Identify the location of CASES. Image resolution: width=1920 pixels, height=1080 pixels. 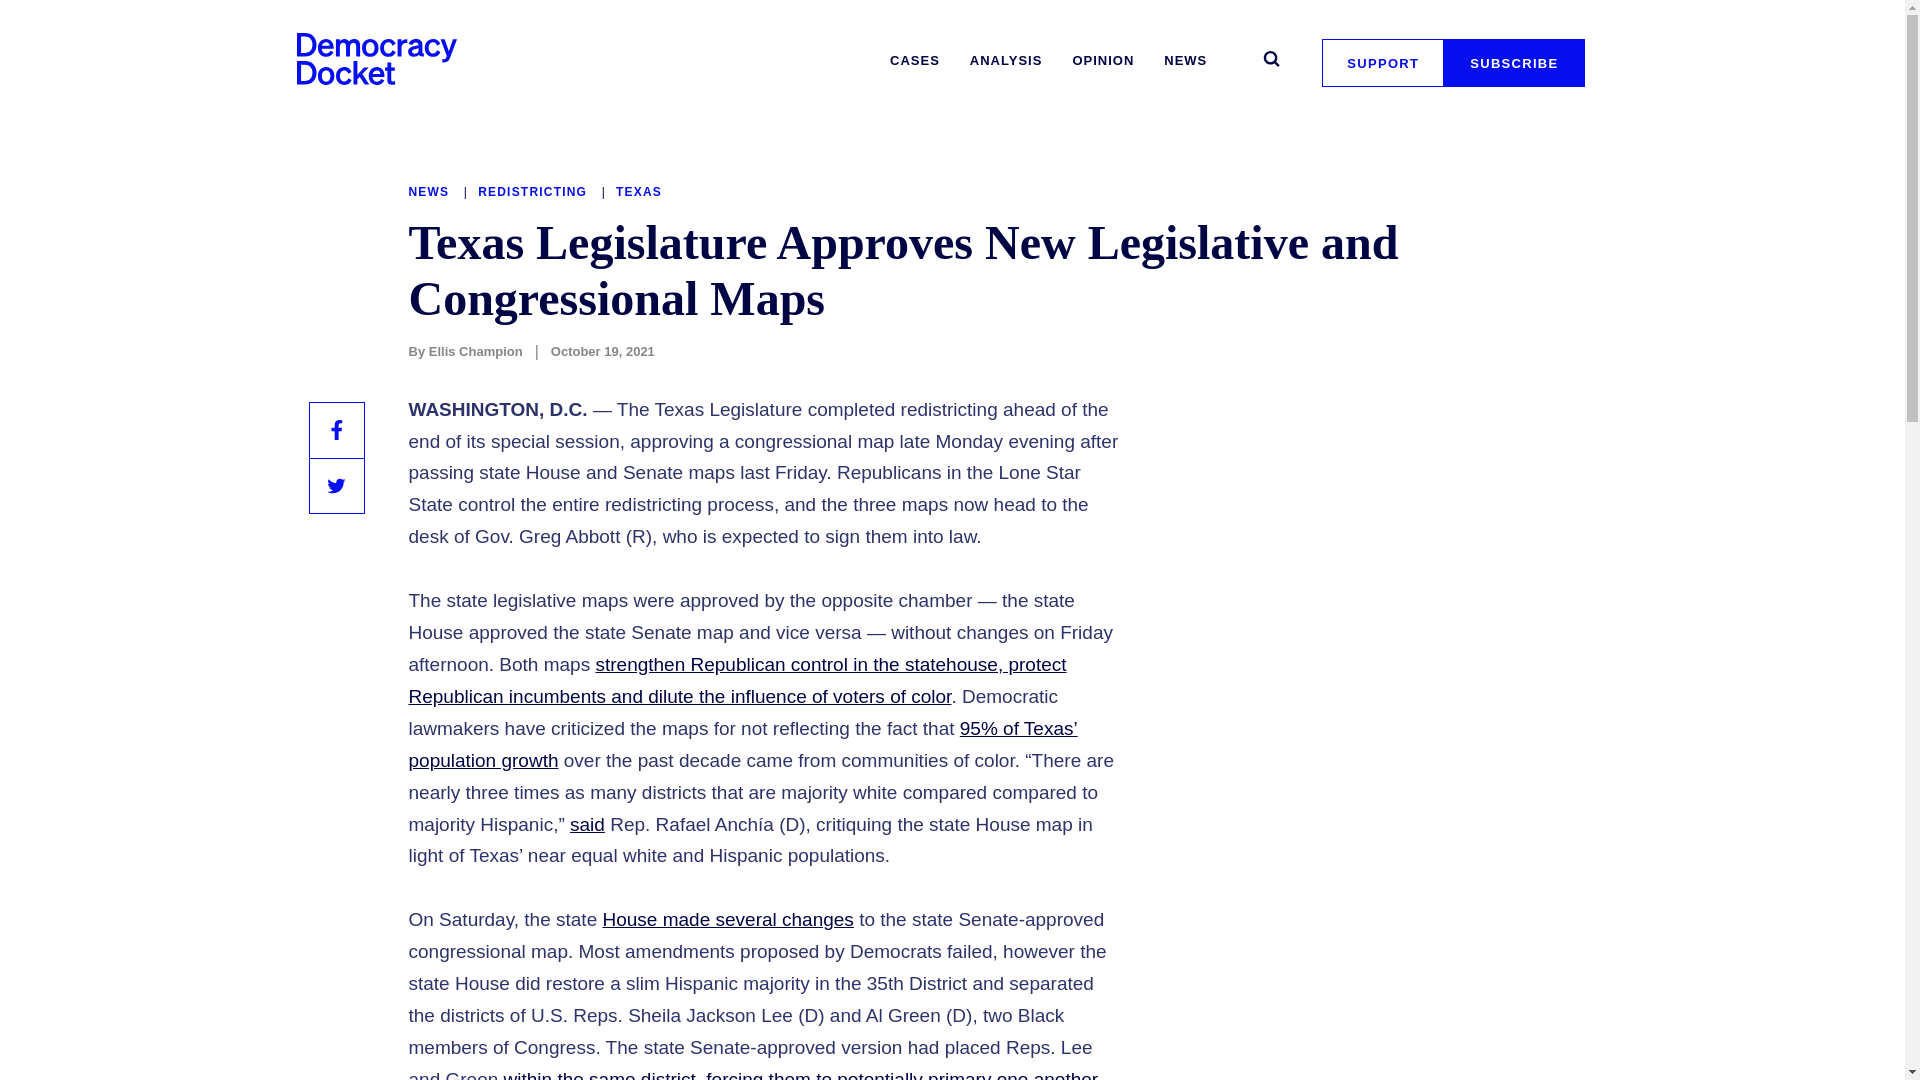
(914, 61).